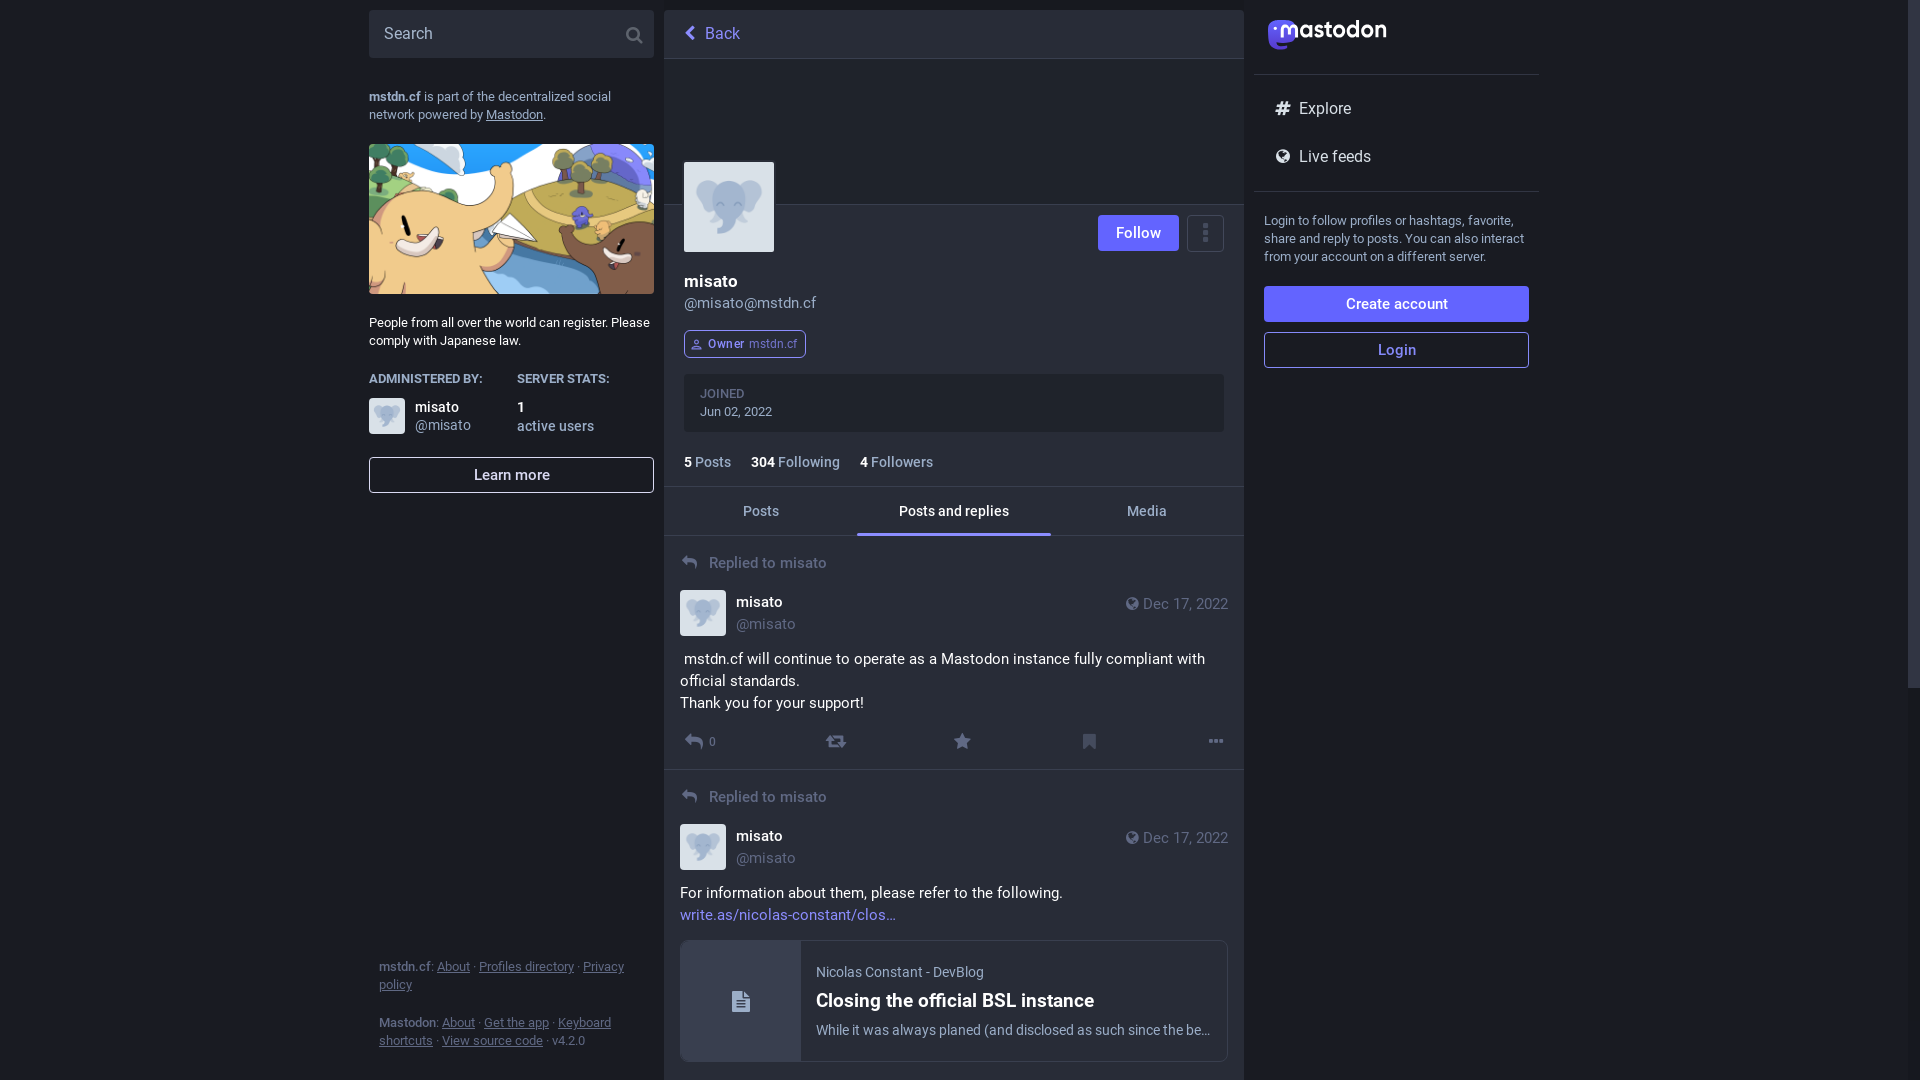 The image size is (1920, 1080). I want to click on Mastodon, so click(514, 114).